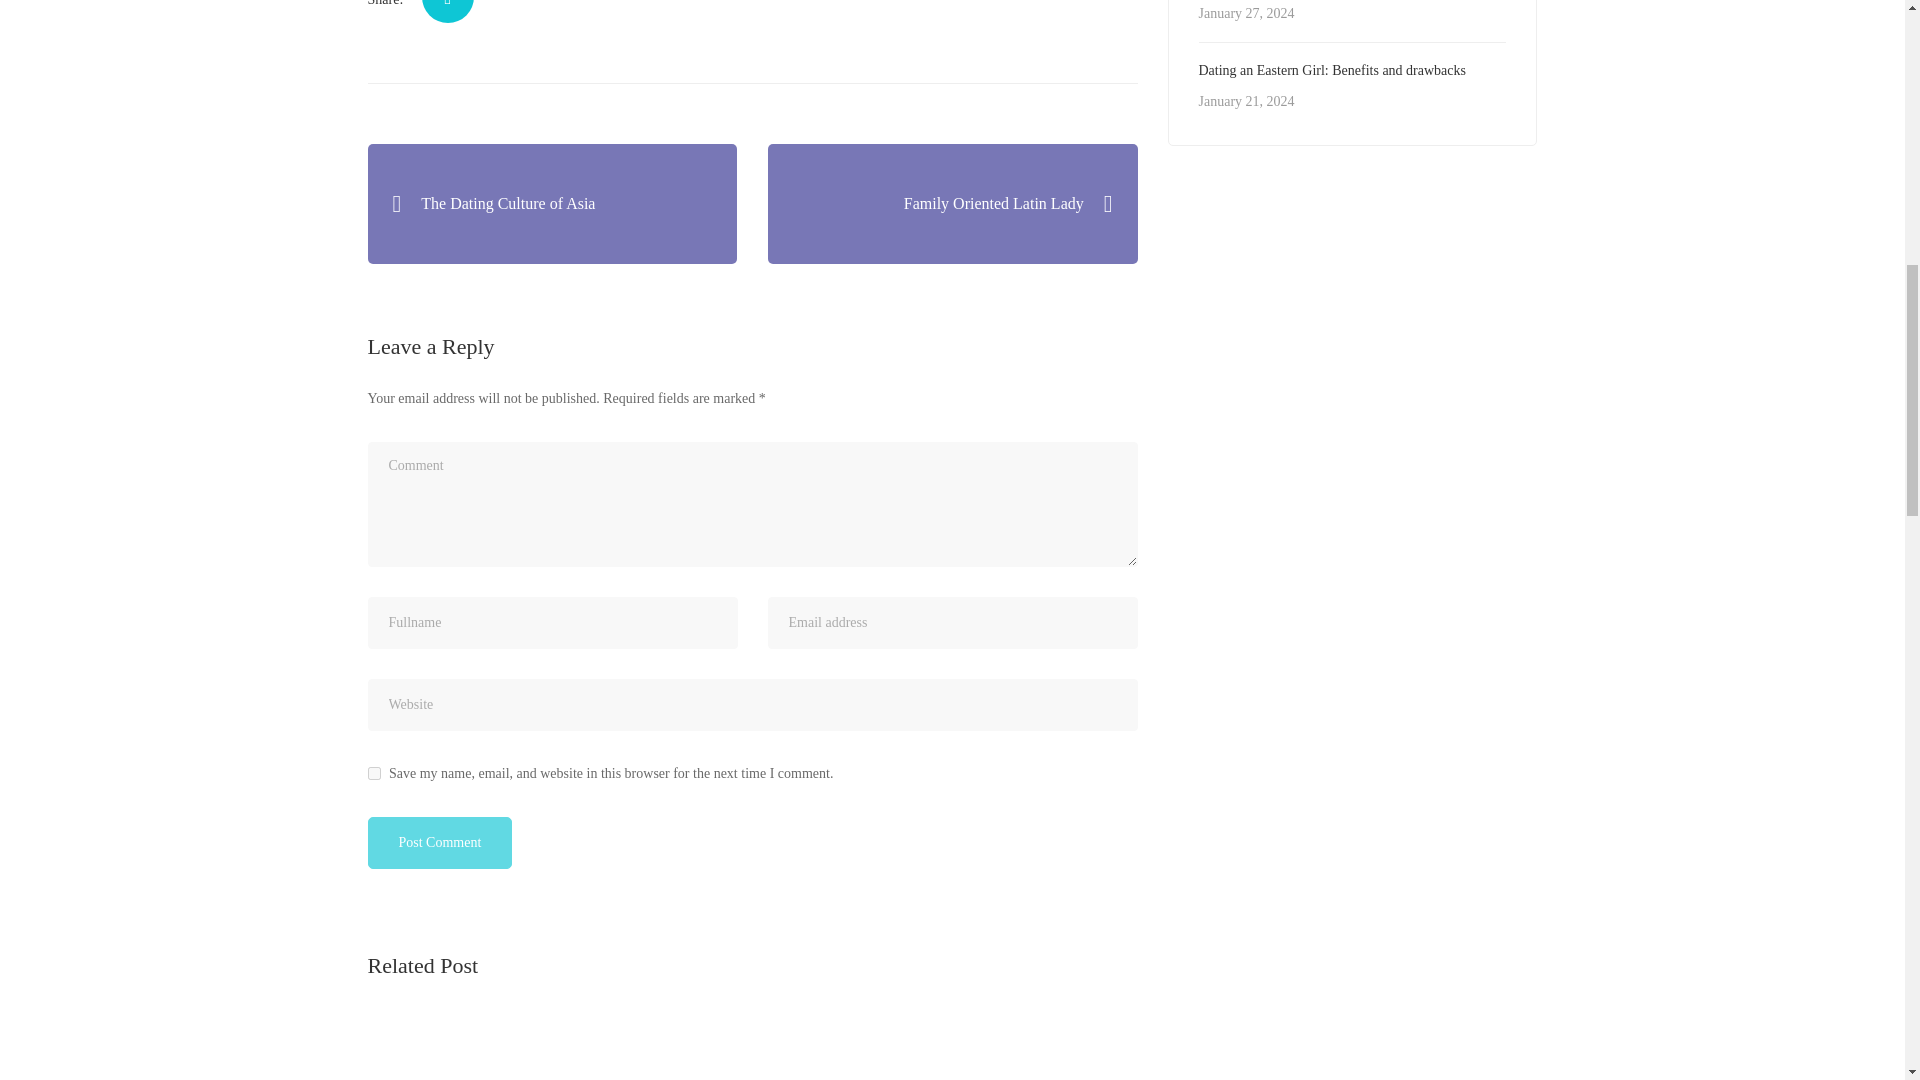 The width and height of the screenshot is (1920, 1080). What do you see at coordinates (440, 842) in the screenshot?
I see `Post Comment` at bounding box center [440, 842].